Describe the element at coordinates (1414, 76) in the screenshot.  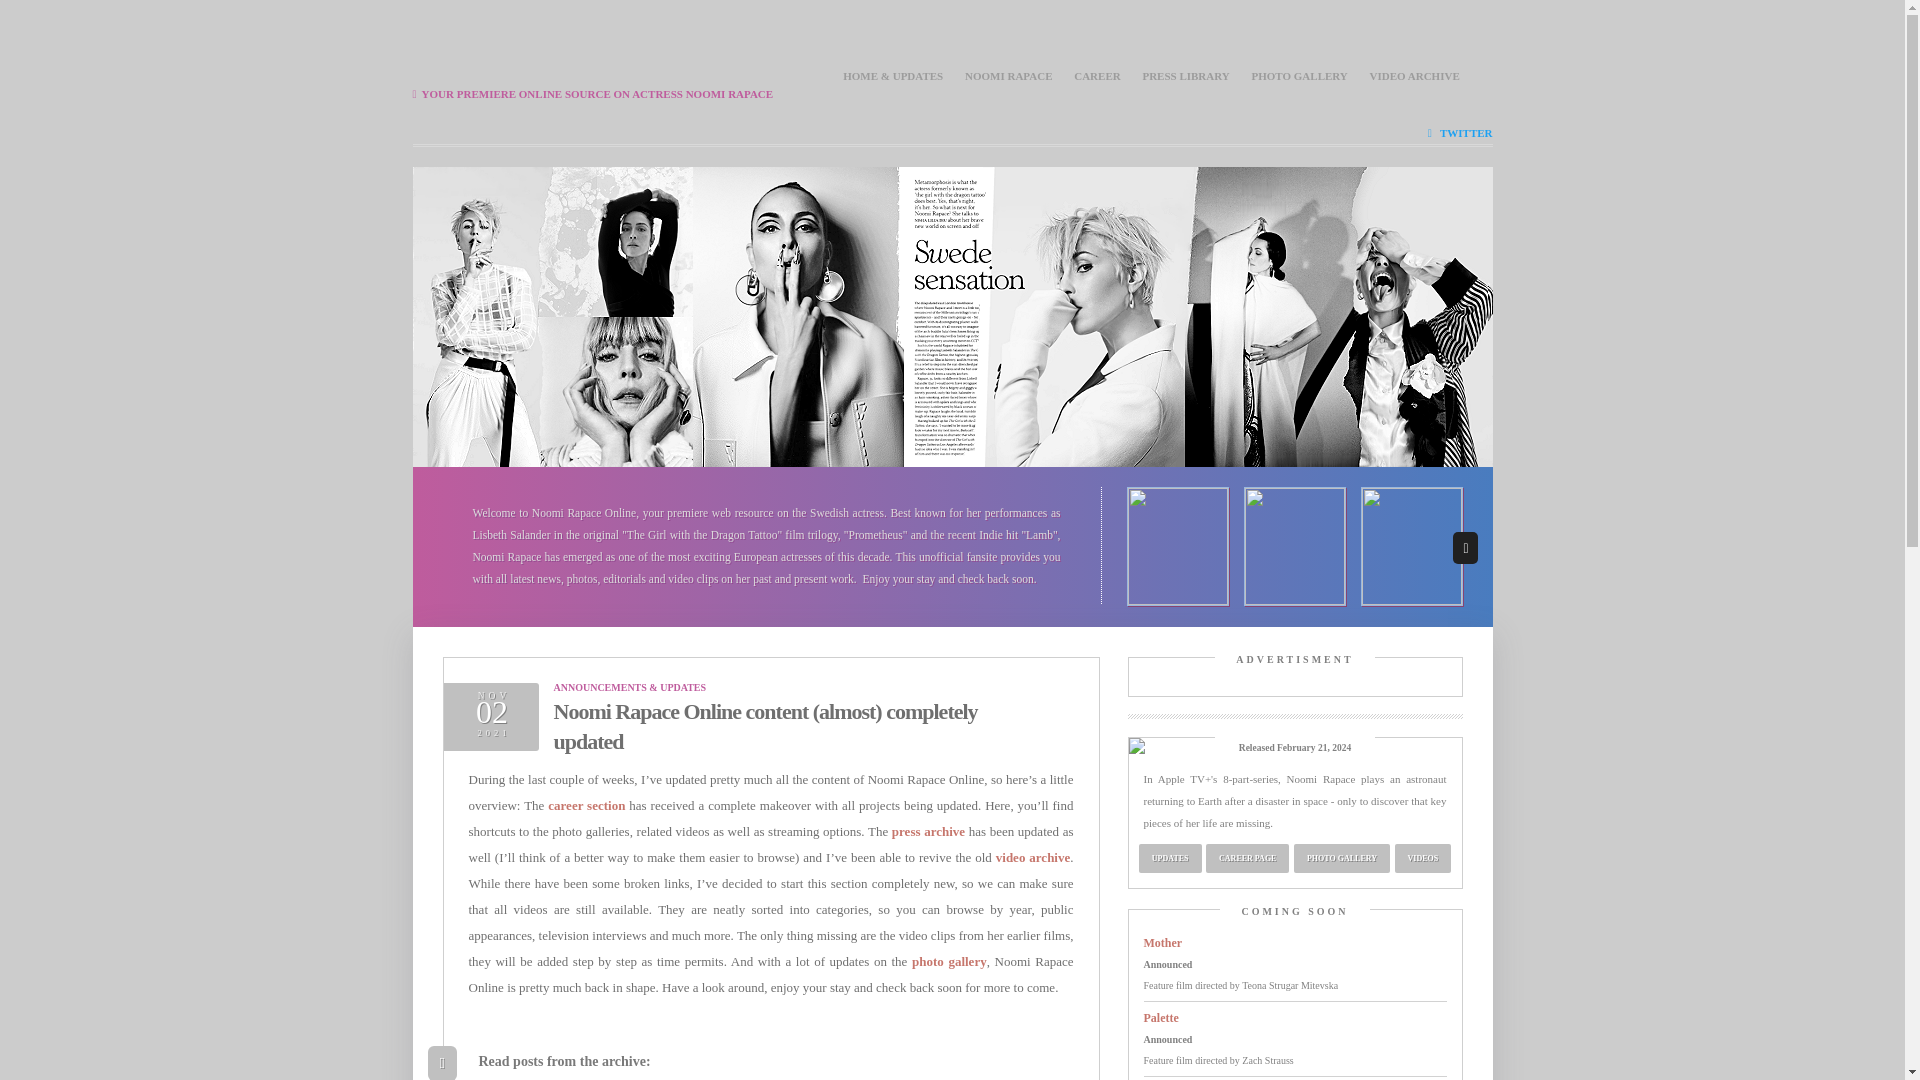
I see `VIDEO ARCHIVE` at that location.